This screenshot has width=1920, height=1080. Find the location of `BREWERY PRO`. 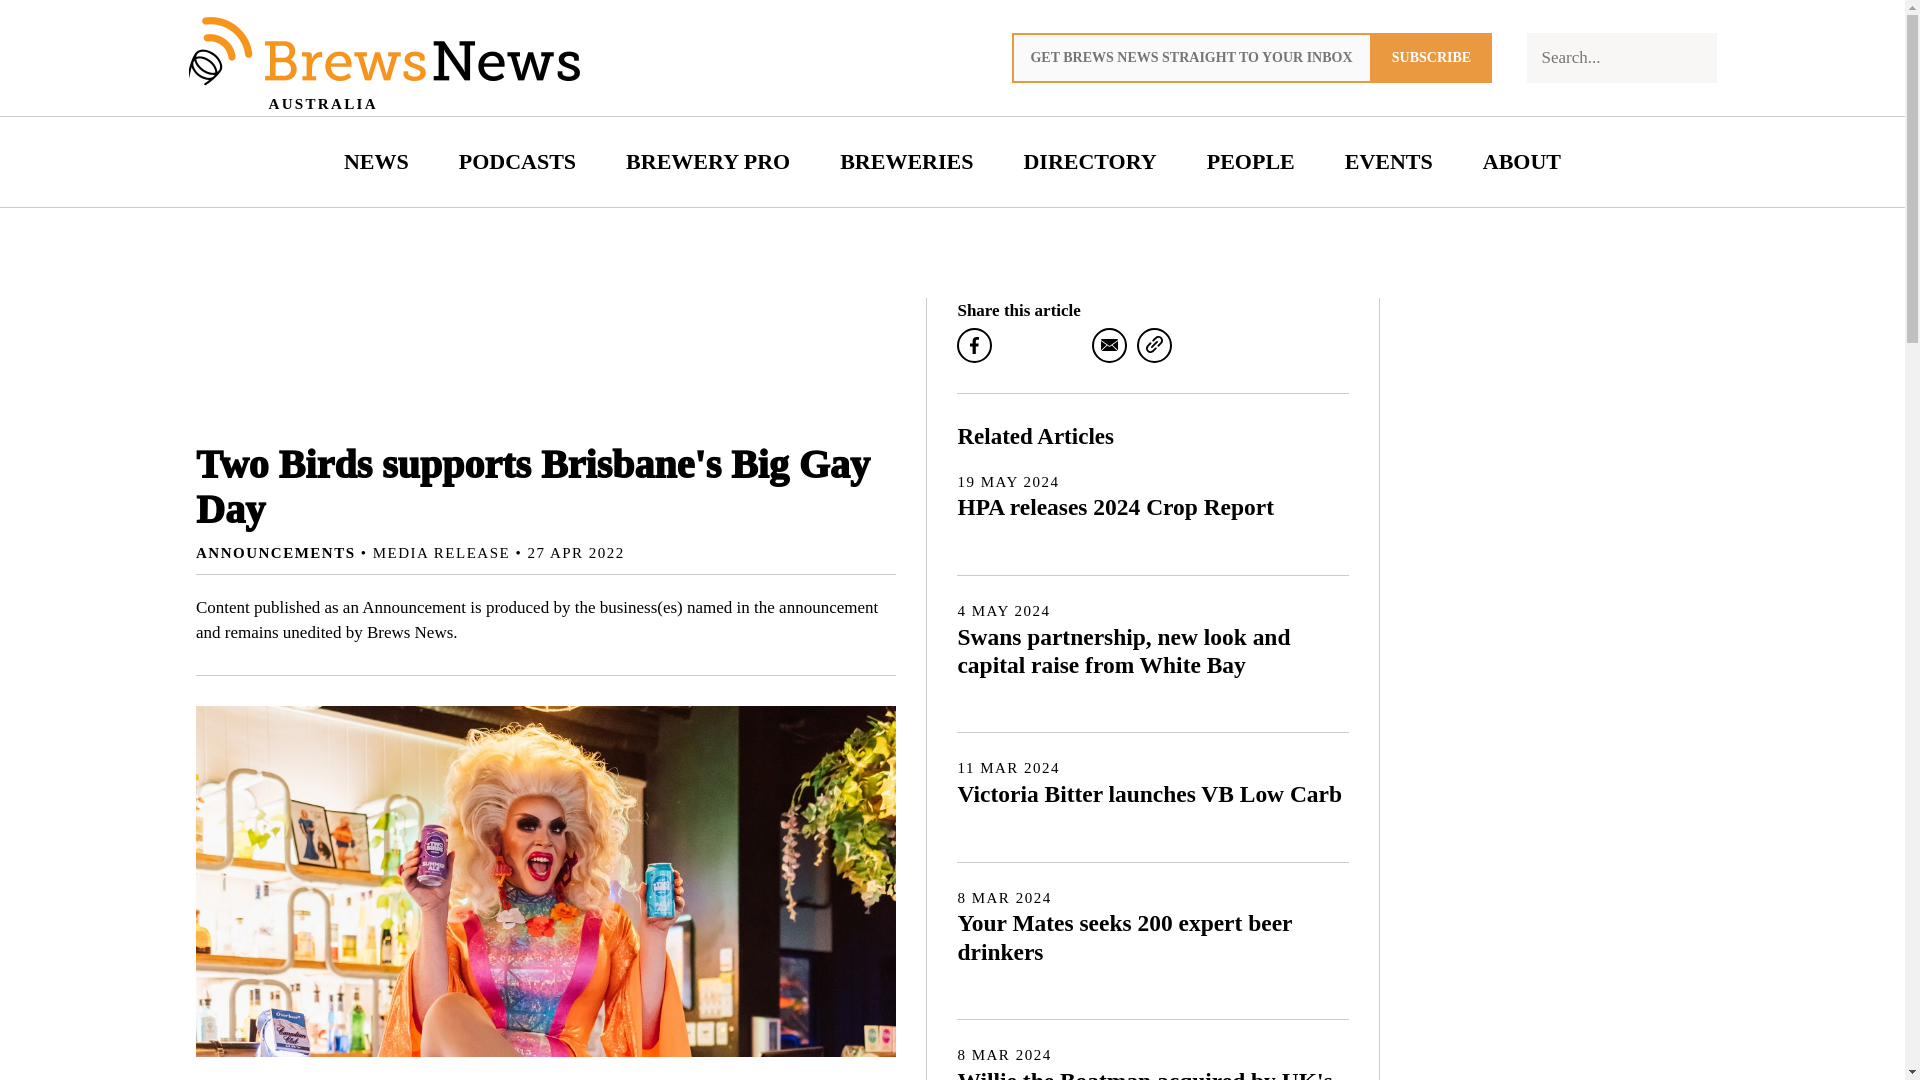

BREWERY PRO is located at coordinates (707, 162).